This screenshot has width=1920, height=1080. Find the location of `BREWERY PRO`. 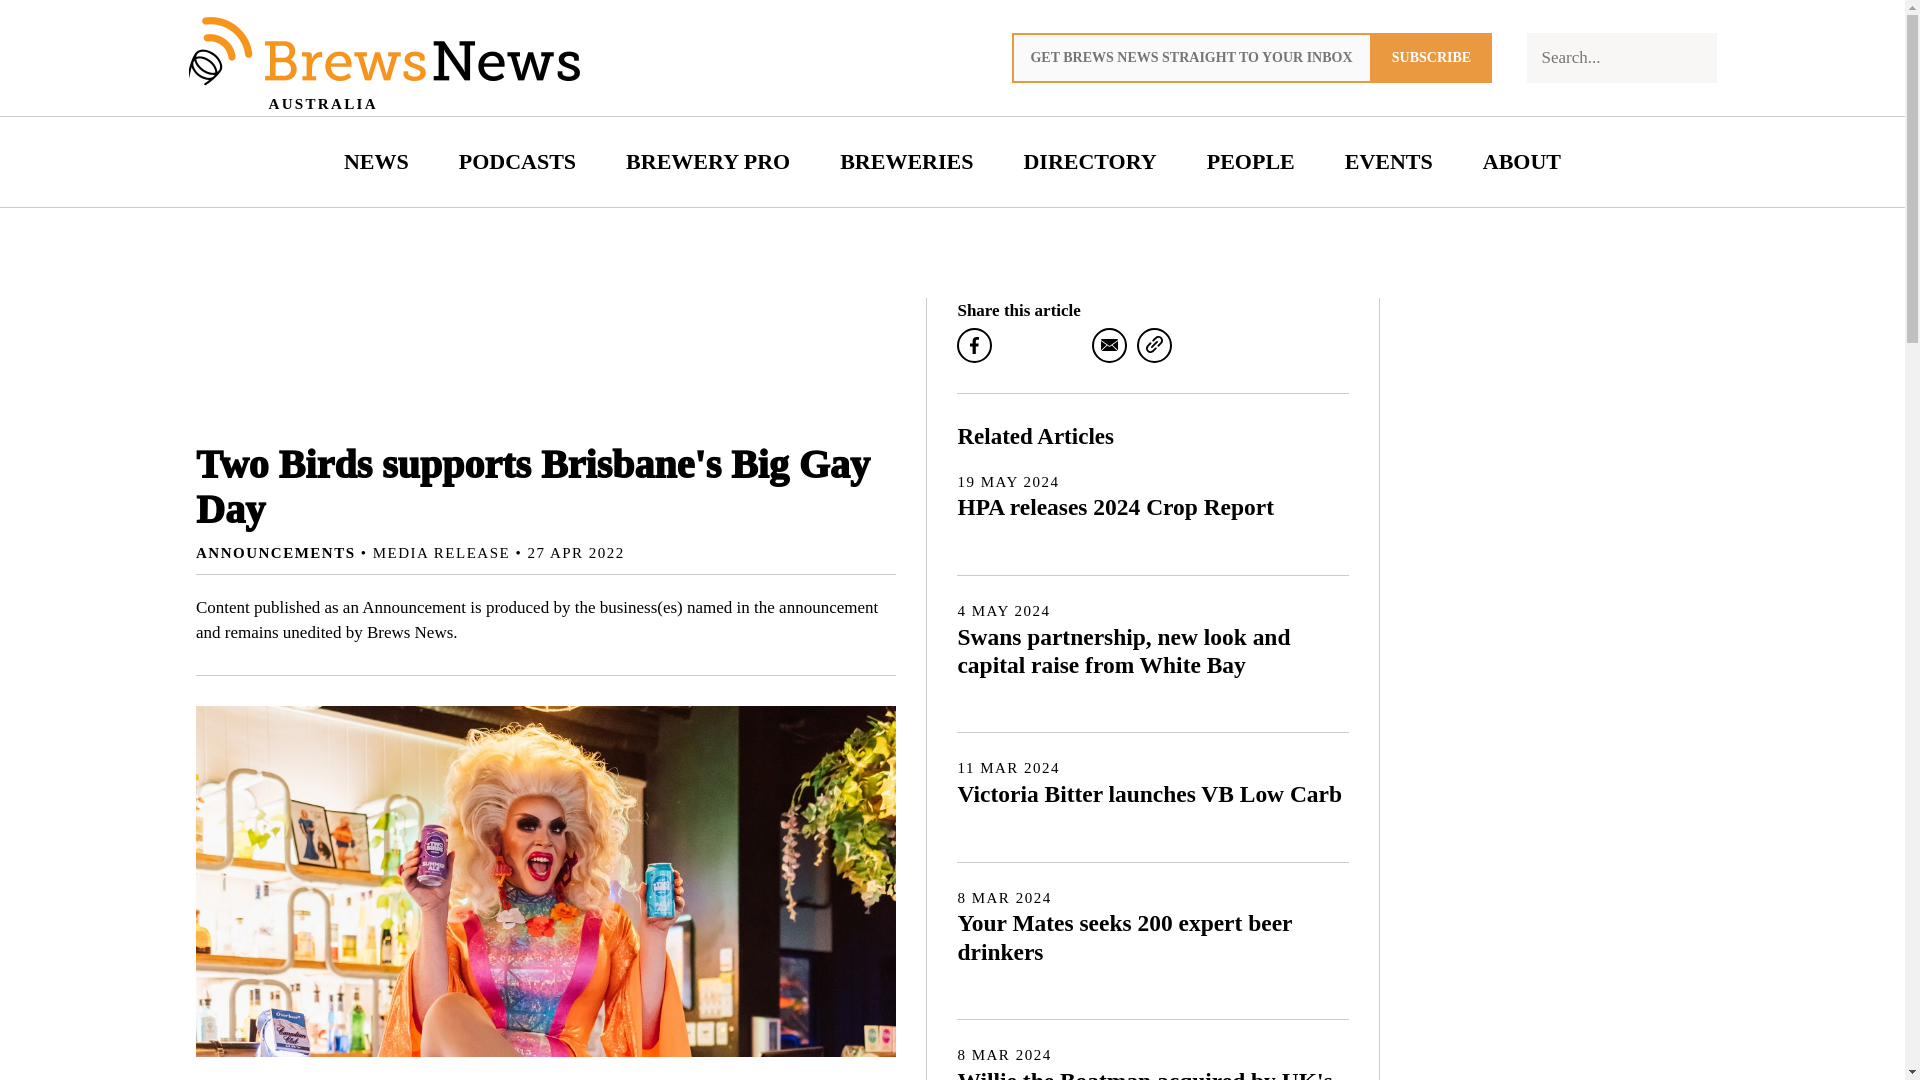

BREWERY PRO is located at coordinates (707, 162).